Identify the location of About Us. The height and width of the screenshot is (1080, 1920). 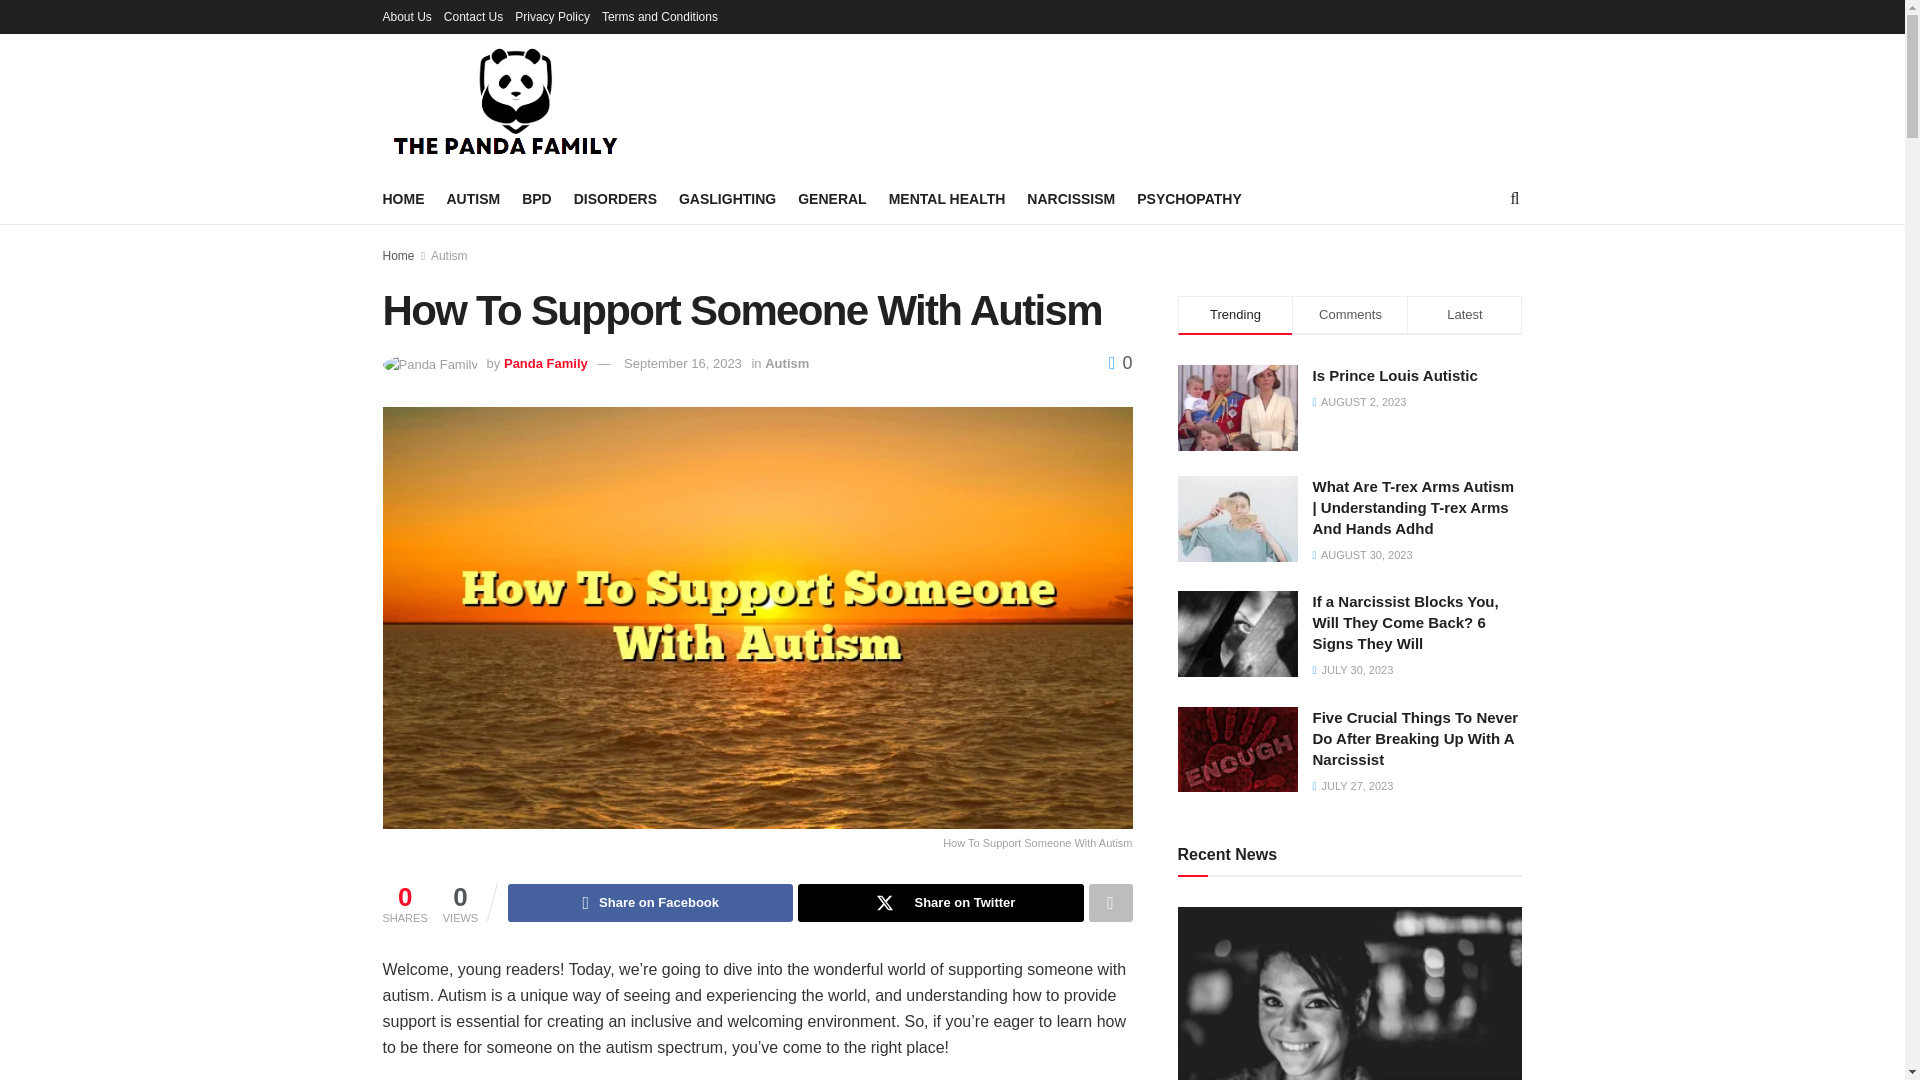
(406, 16).